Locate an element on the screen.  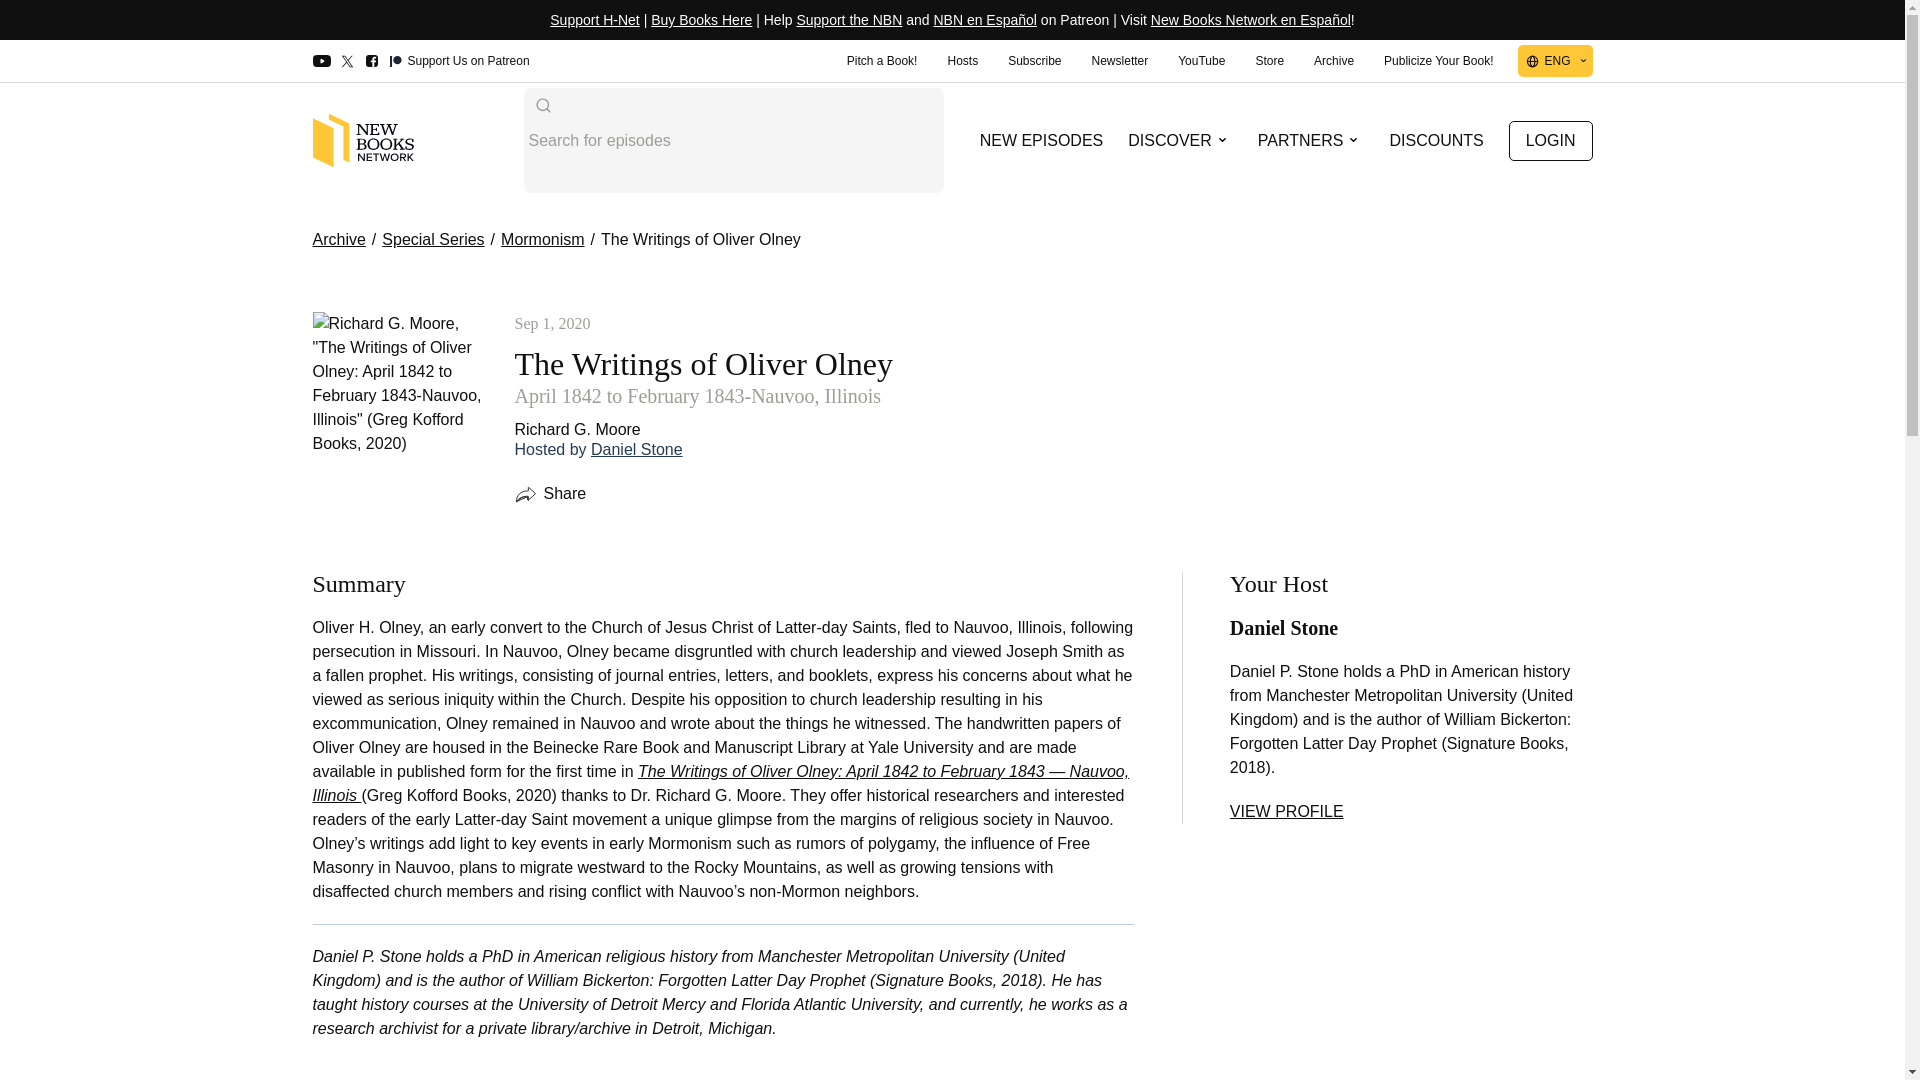
Support H-Net is located at coordinates (594, 20).